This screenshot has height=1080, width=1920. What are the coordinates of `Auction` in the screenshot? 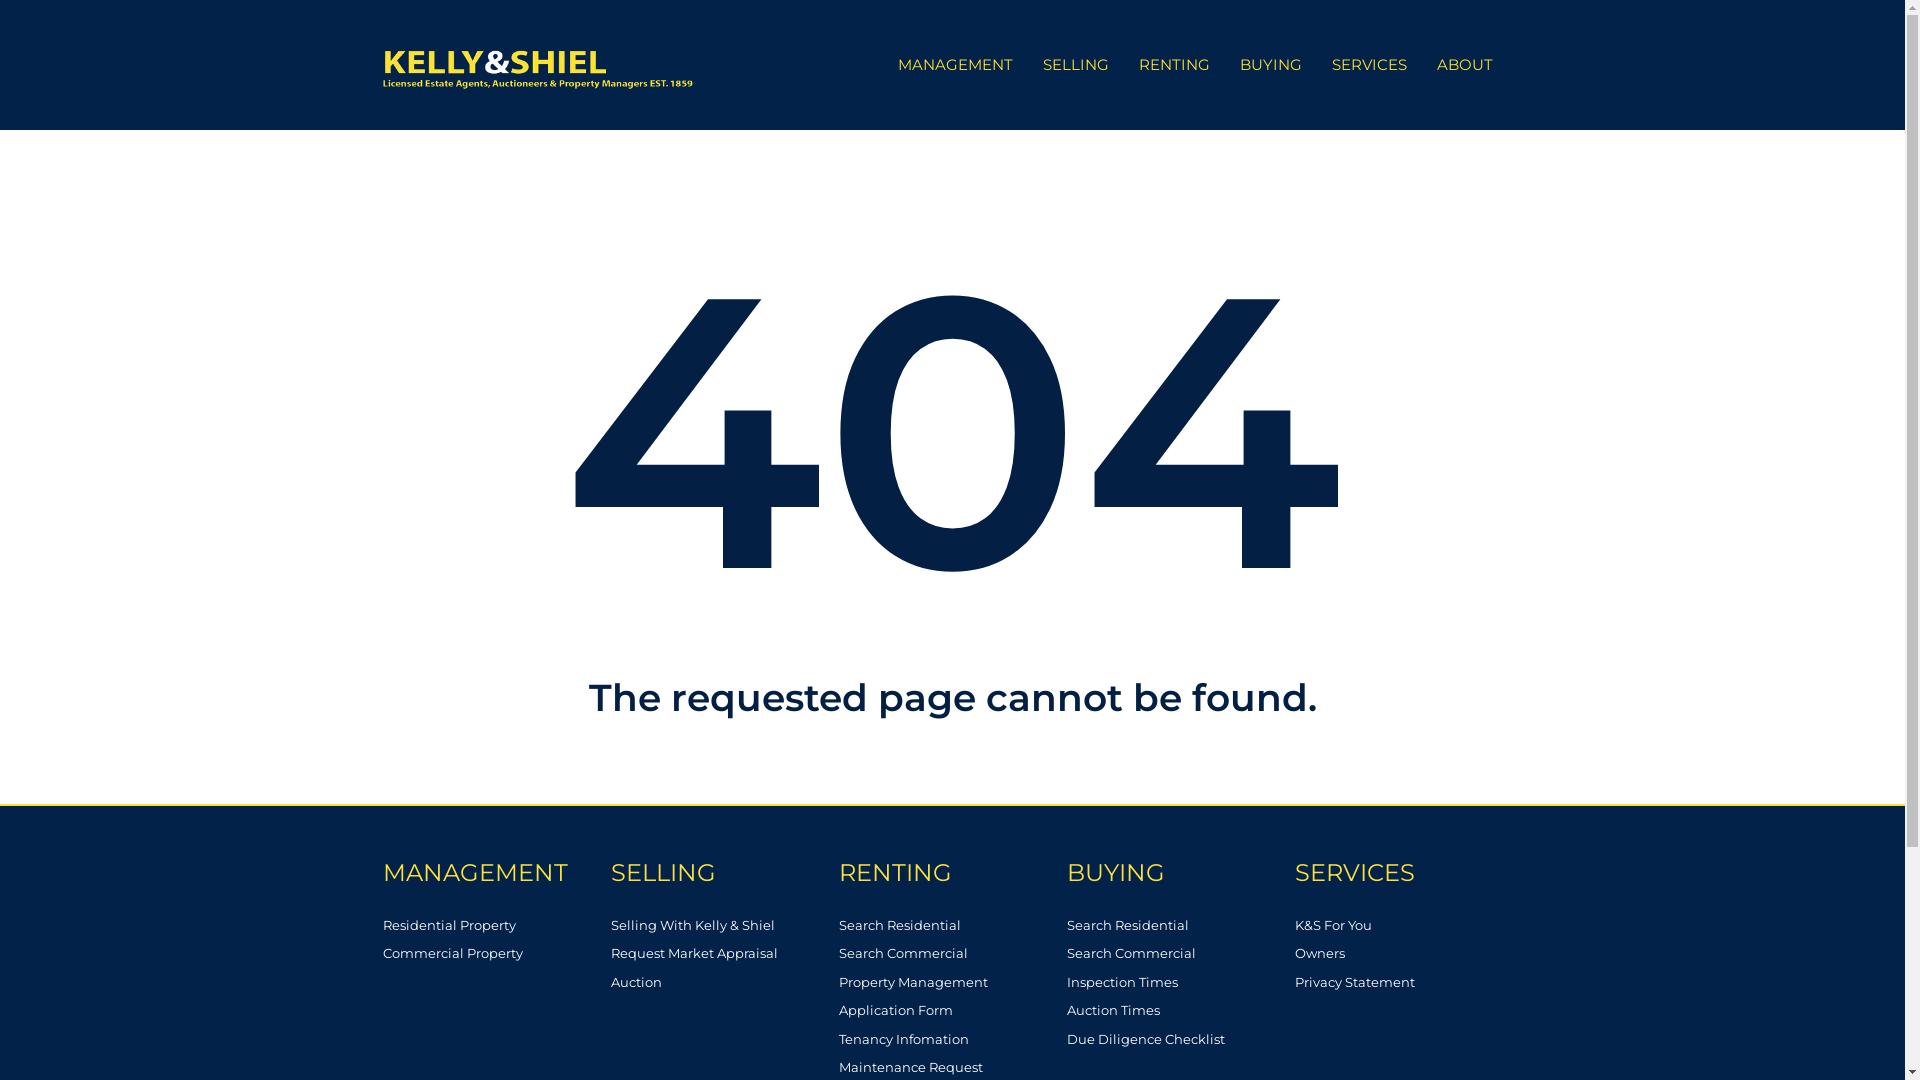 It's located at (724, 982).